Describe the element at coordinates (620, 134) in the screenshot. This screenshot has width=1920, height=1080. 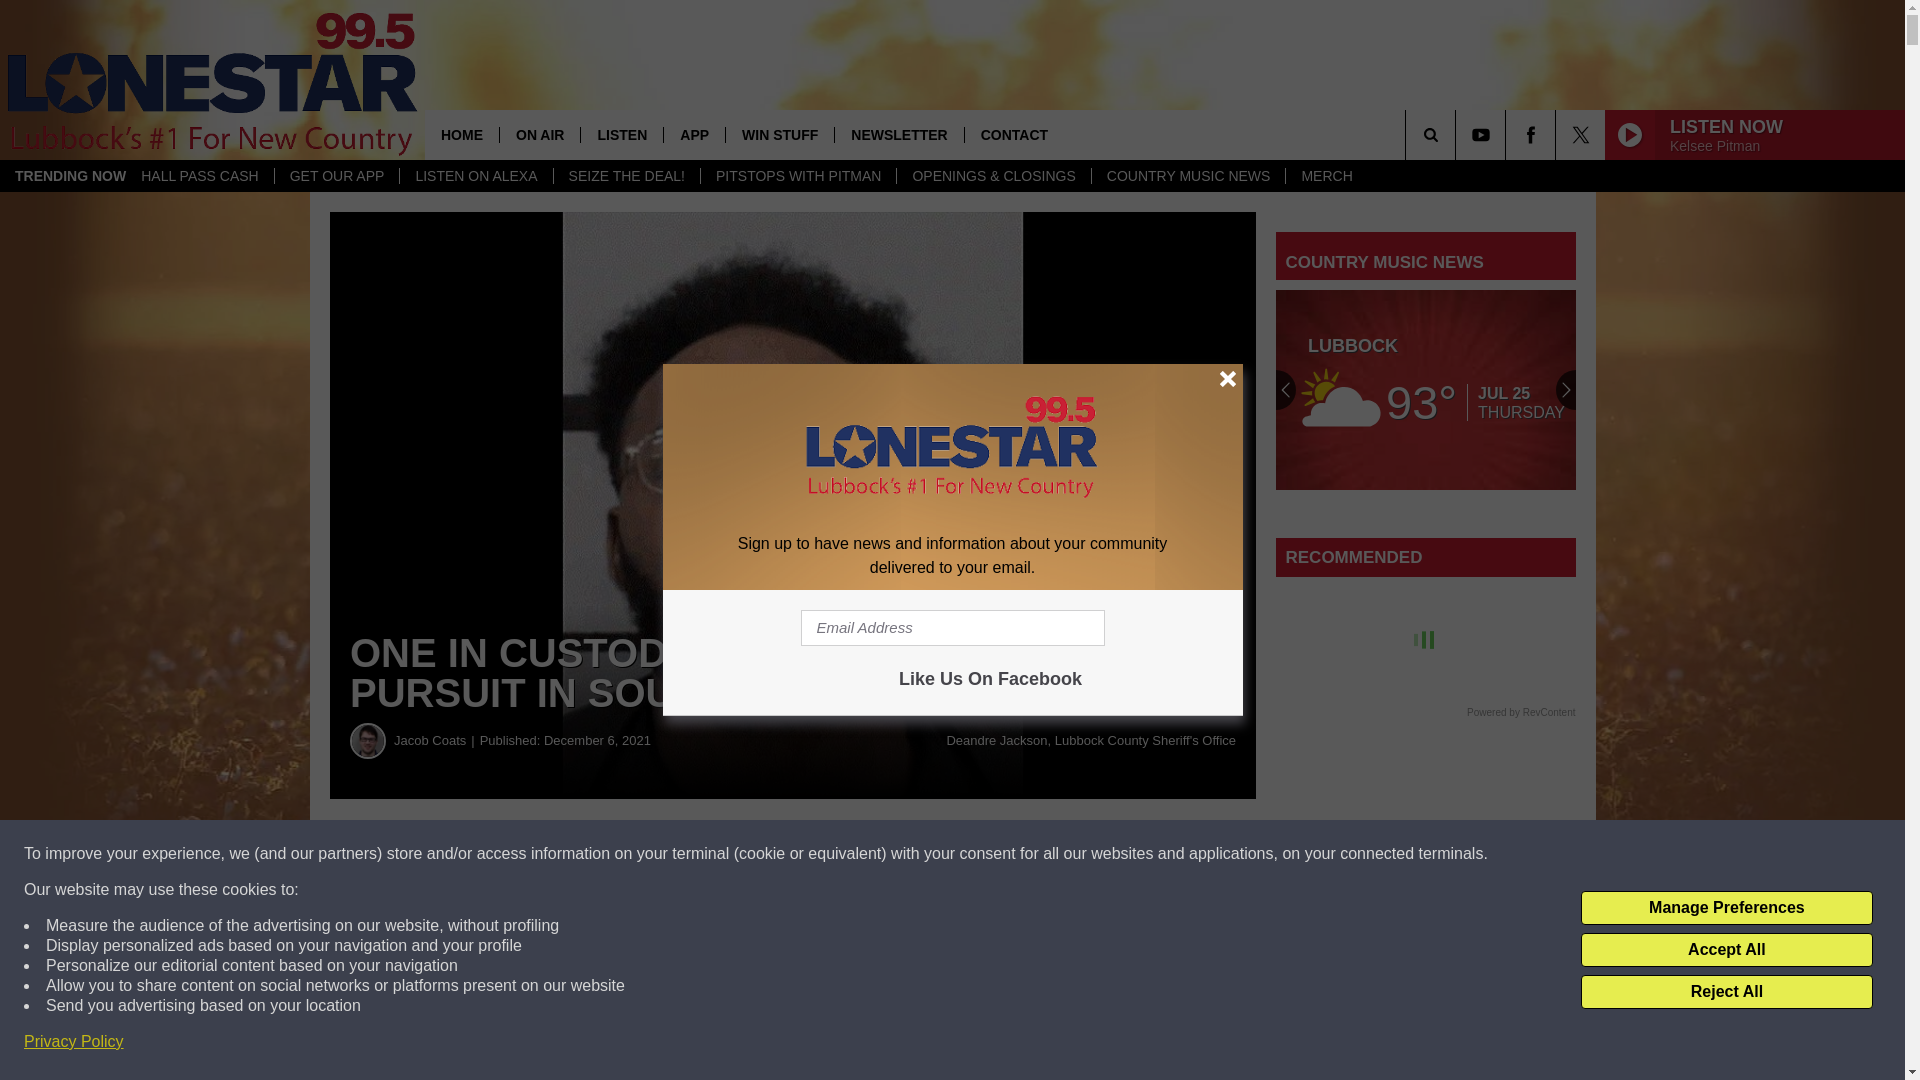
I see `LISTEN` at that location.